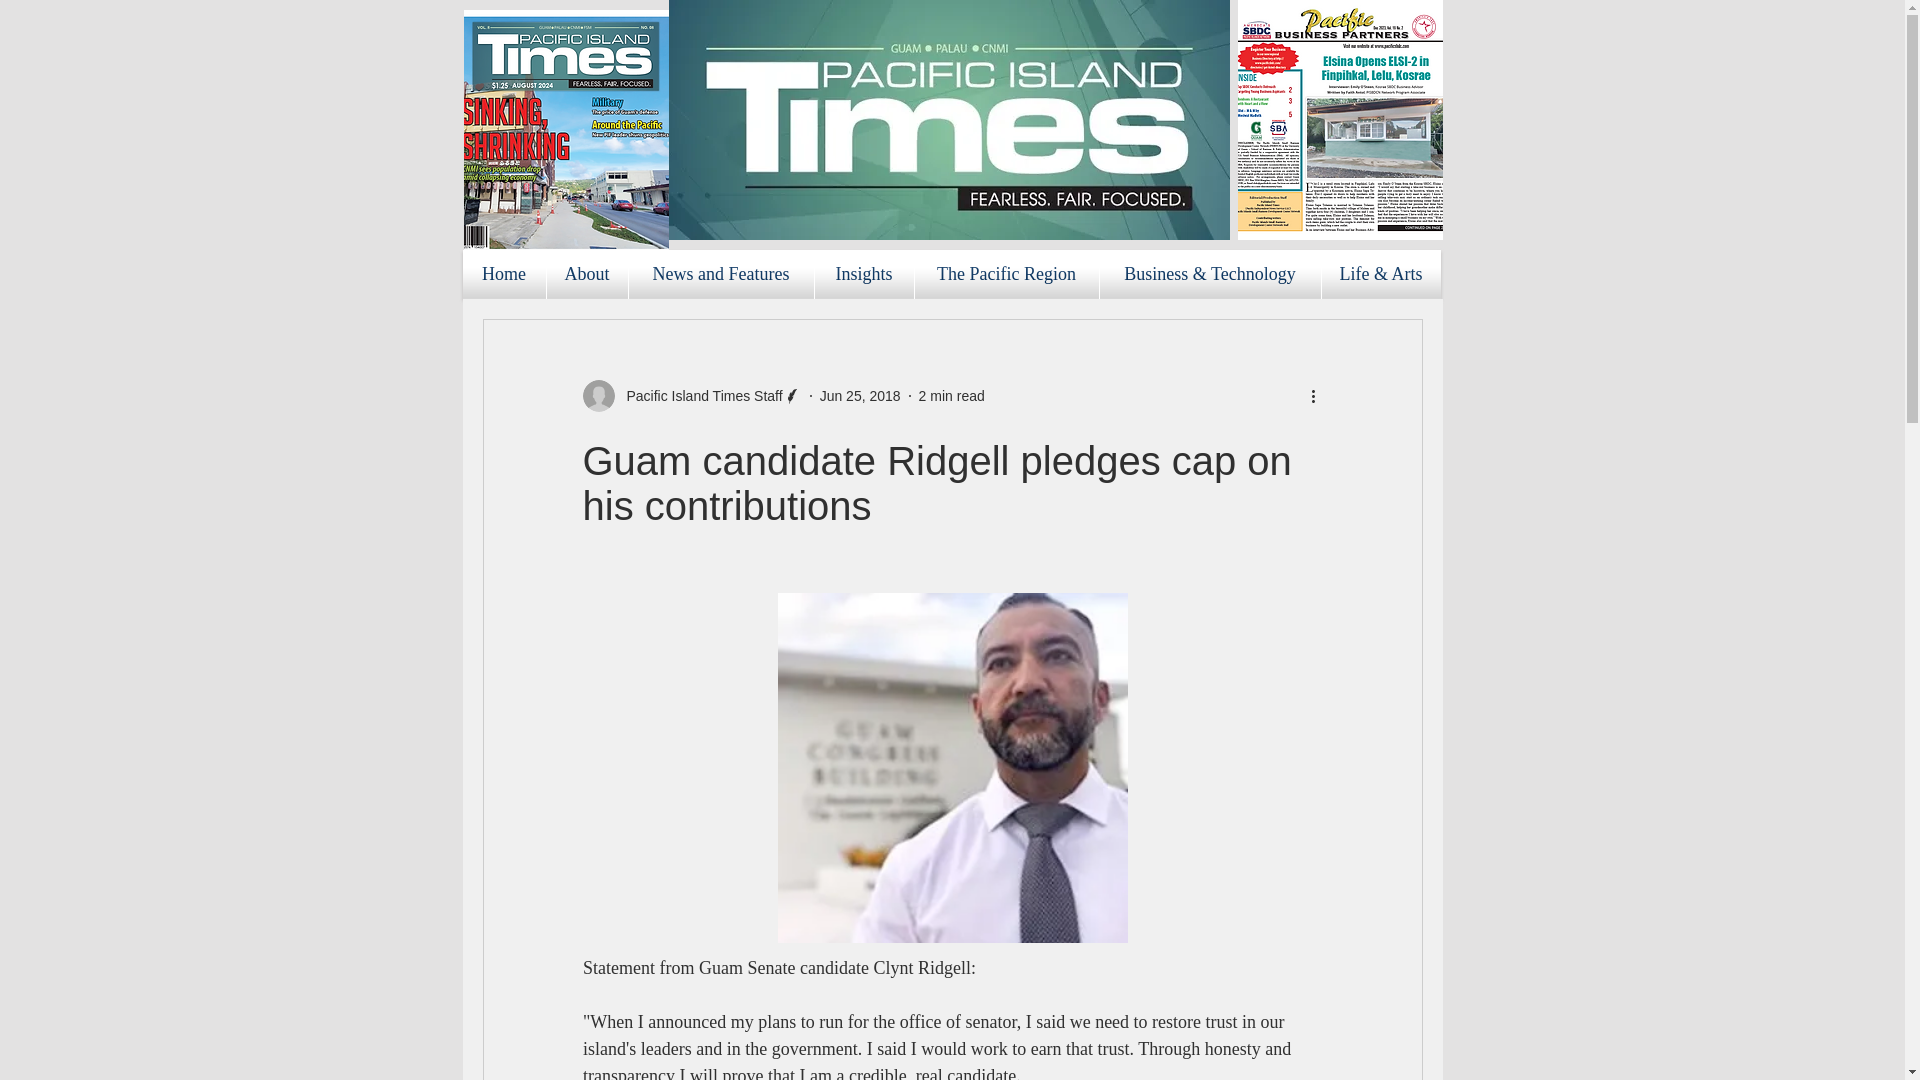 Image resolution: width=1920 pixels, height=1080 pixels. Describe the element at coordinates (952, 395) in the screenshot. I see `2 min read` at that location.